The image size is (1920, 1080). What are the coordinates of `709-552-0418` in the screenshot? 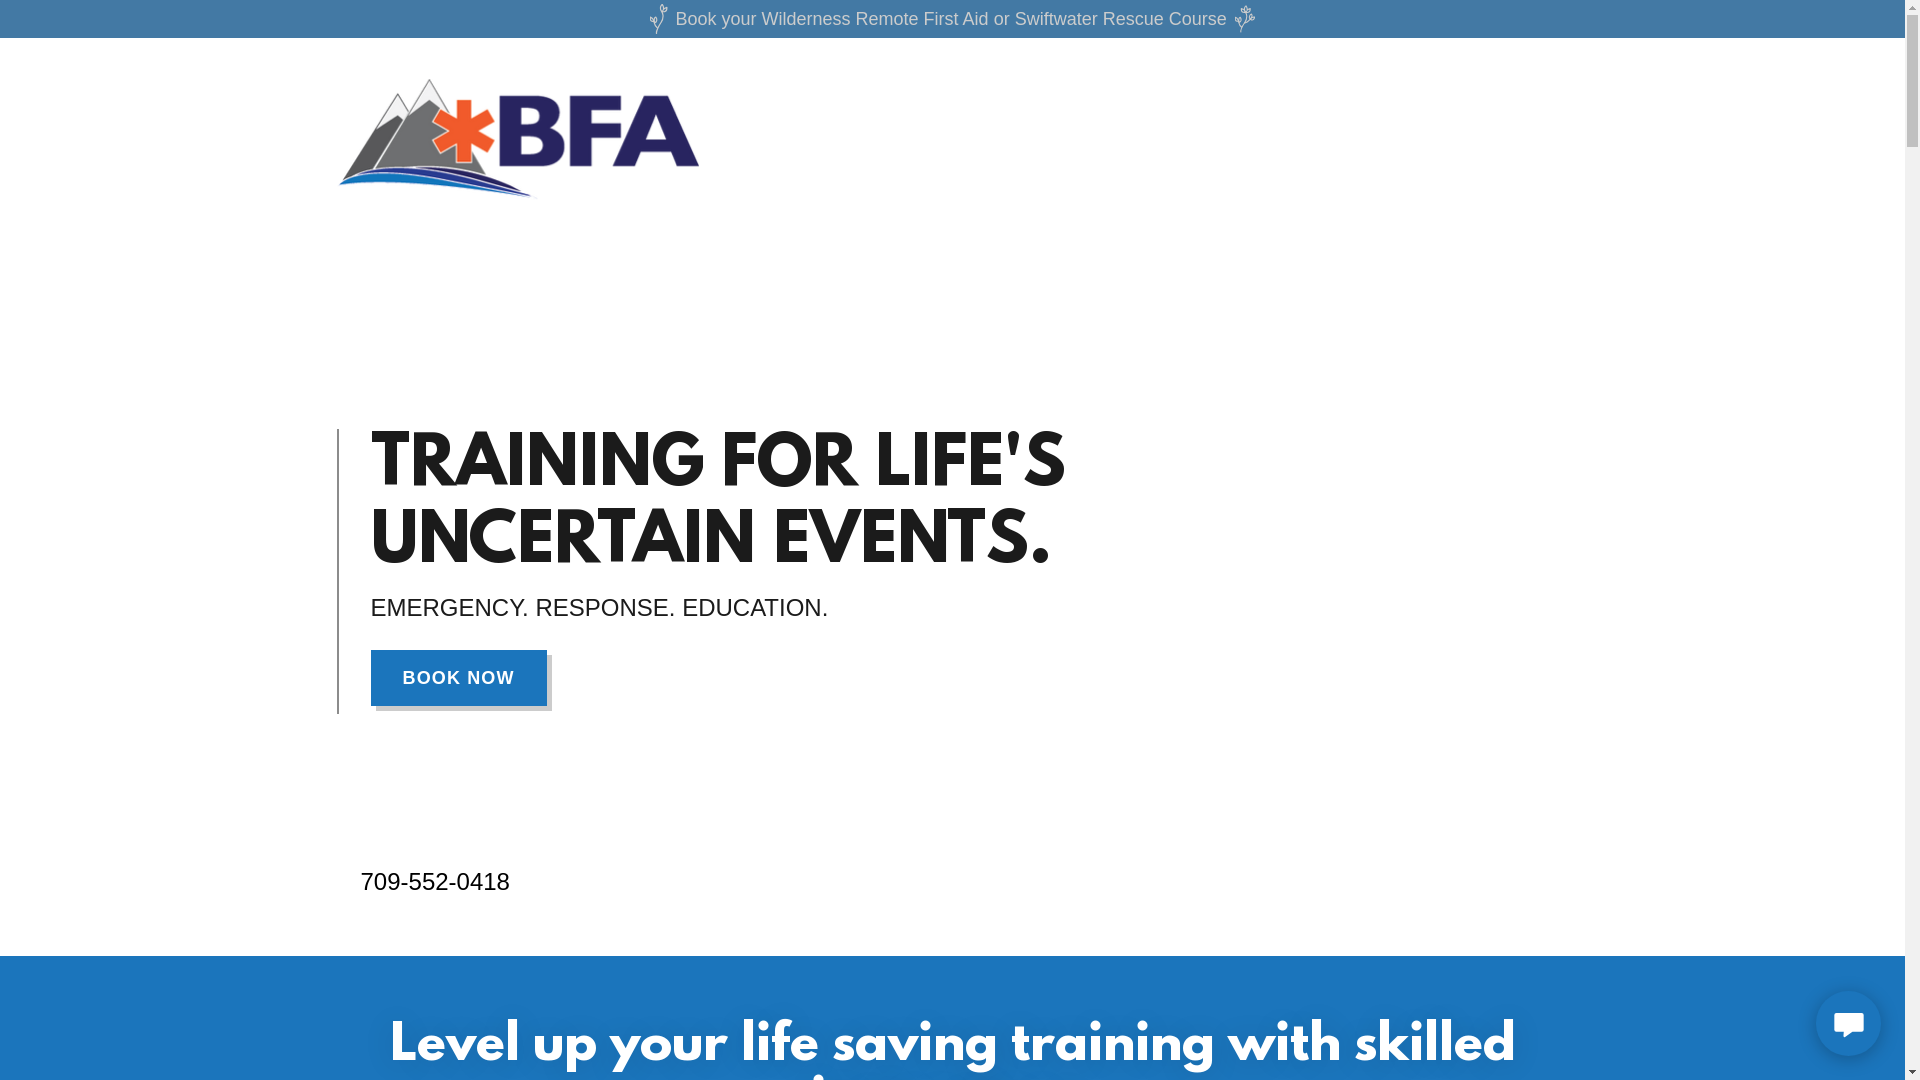 It's located at (434, 882).